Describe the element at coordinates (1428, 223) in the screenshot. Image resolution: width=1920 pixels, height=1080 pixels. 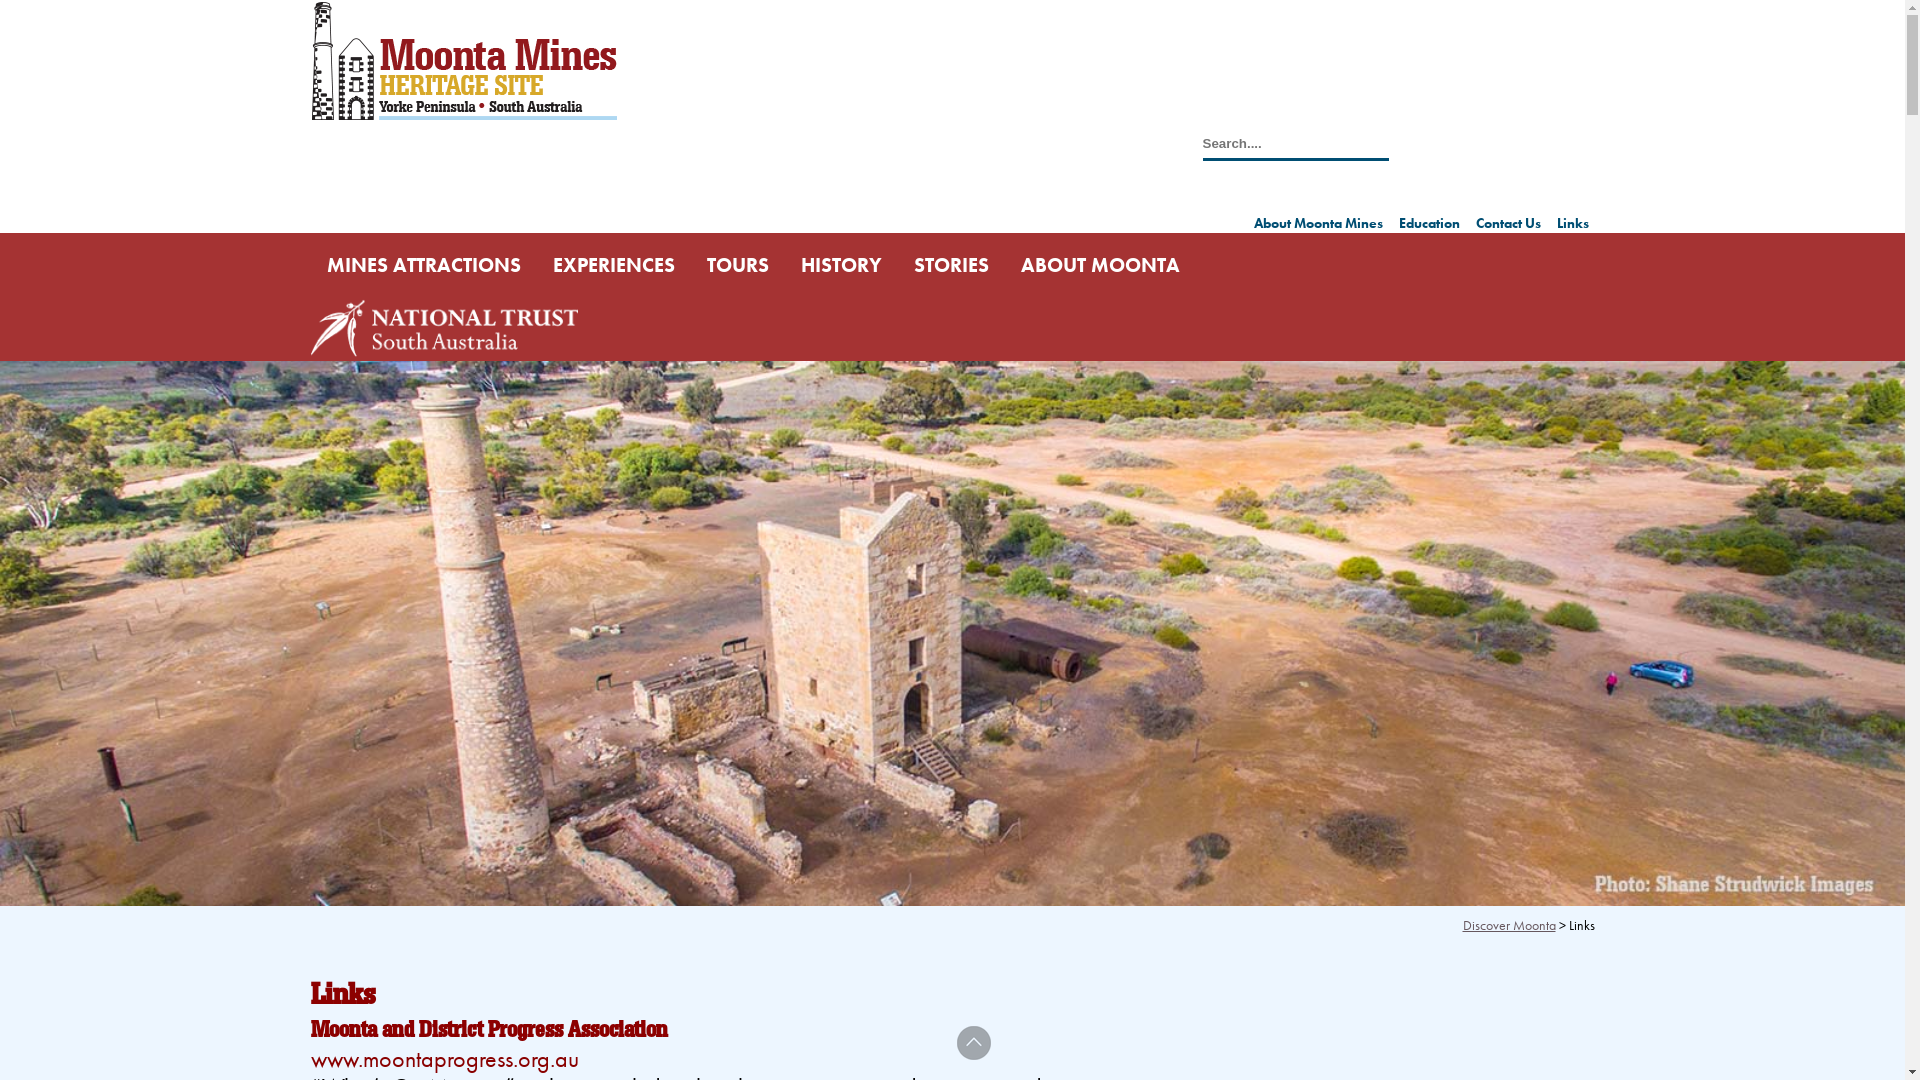
I see `Education` at that location.